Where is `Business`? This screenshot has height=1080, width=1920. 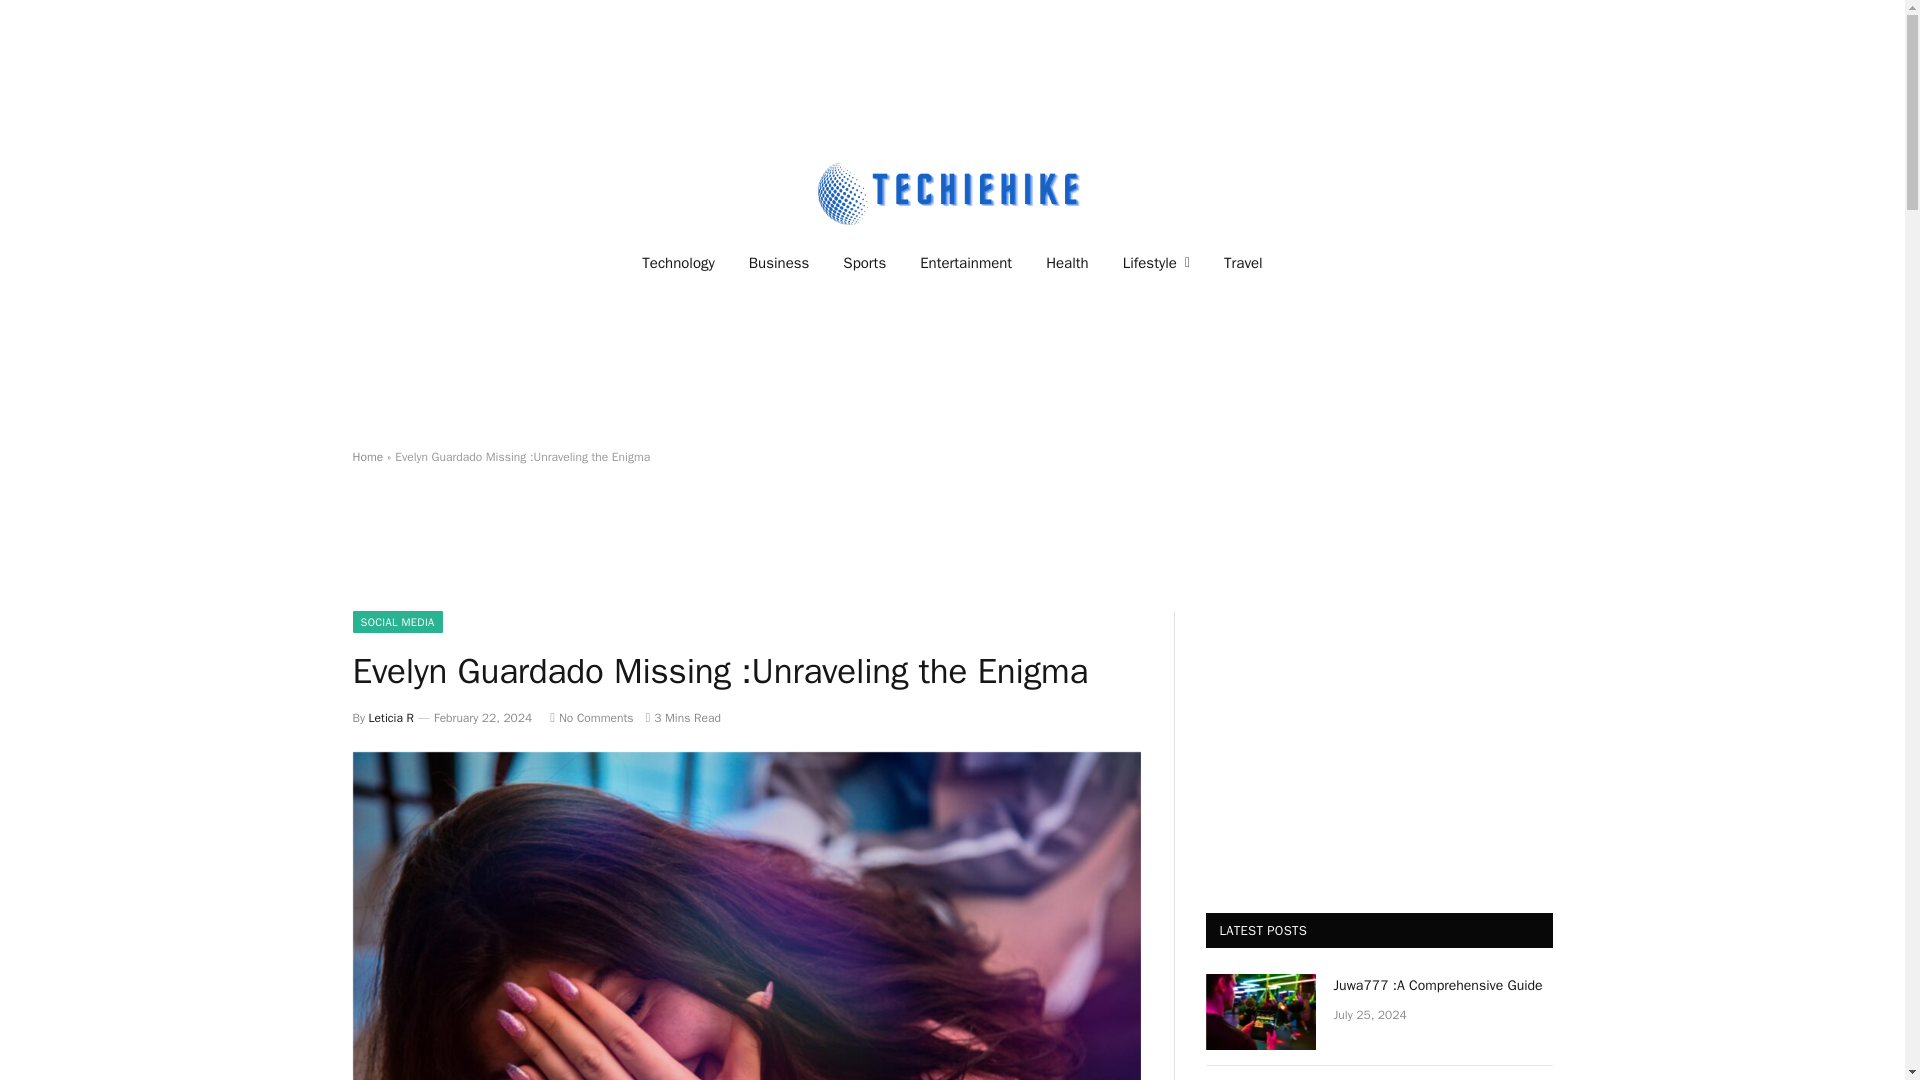
Business is located at coordinates (779, 262).